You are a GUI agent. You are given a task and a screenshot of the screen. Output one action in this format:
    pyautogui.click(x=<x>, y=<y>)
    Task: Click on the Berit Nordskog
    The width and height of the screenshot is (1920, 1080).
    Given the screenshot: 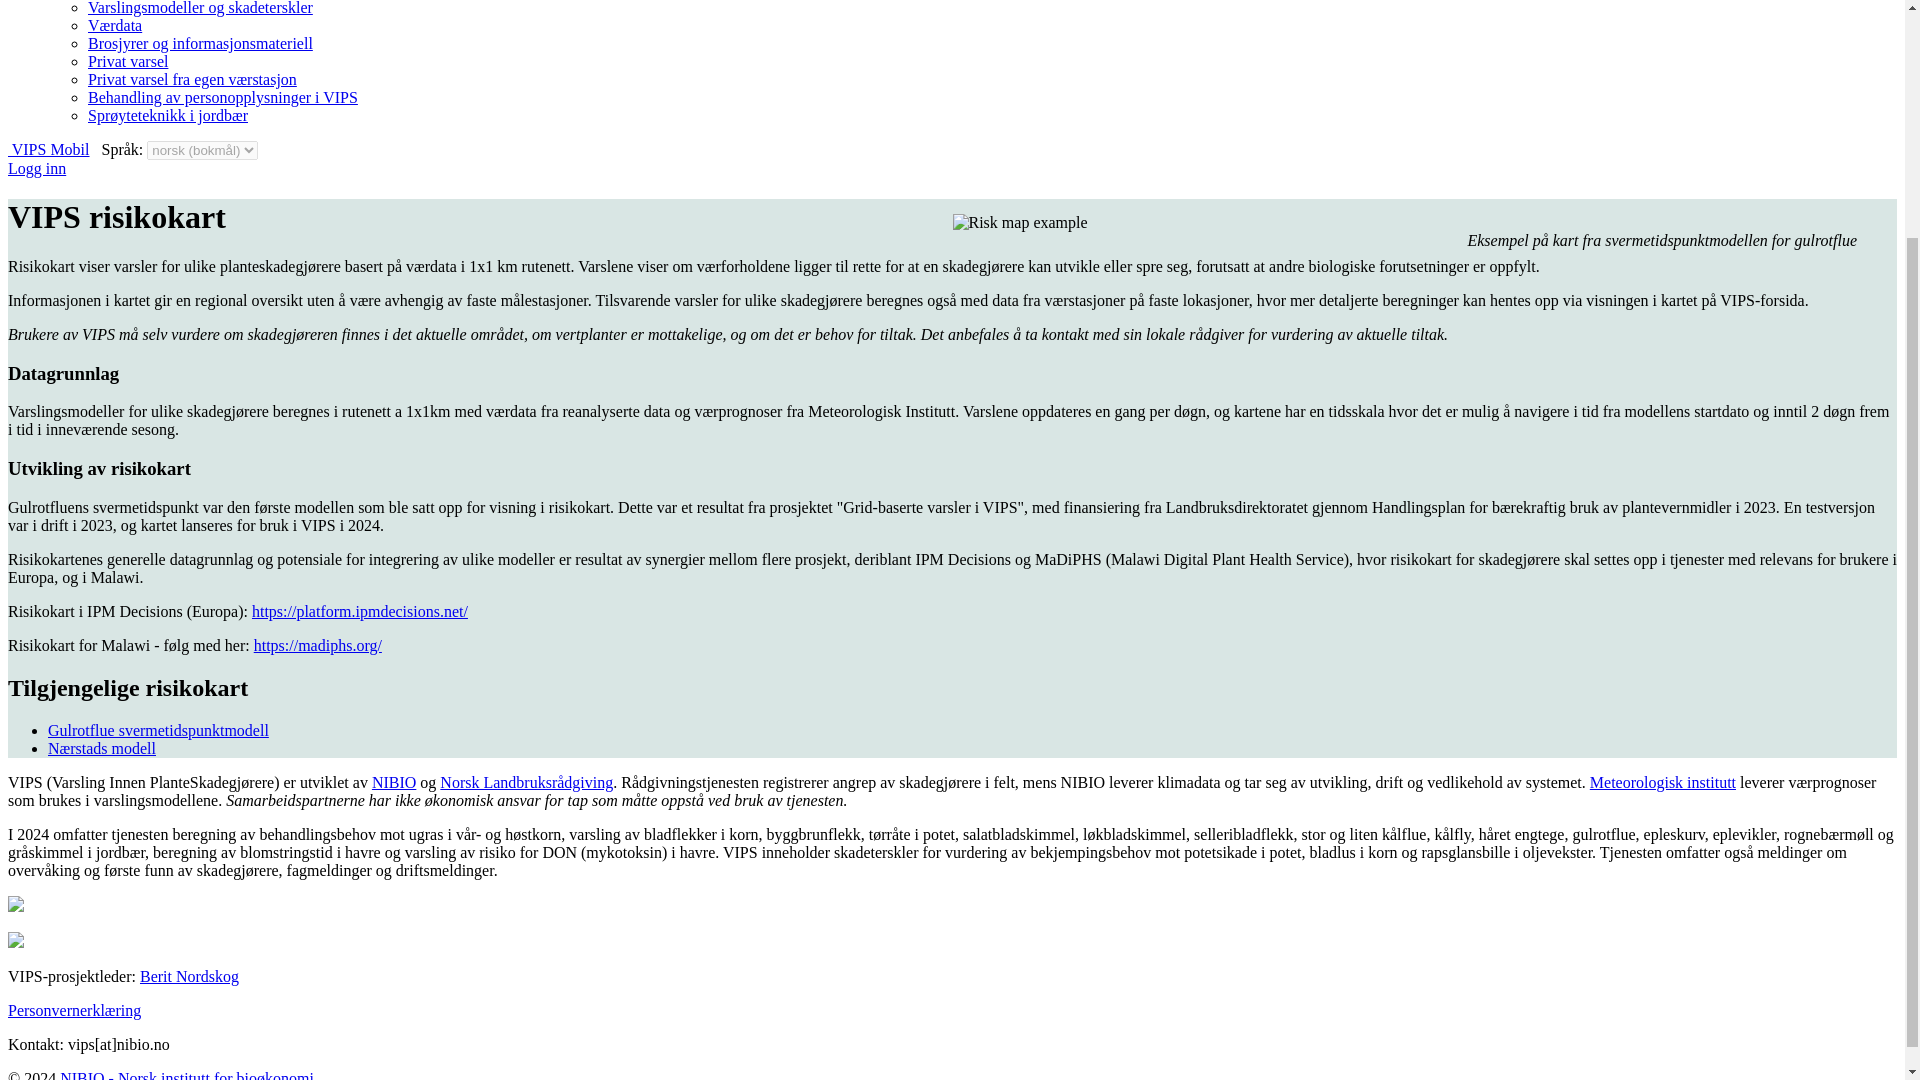 What is the action you would take?
    pyautogui.click(x=189, y=976)
    